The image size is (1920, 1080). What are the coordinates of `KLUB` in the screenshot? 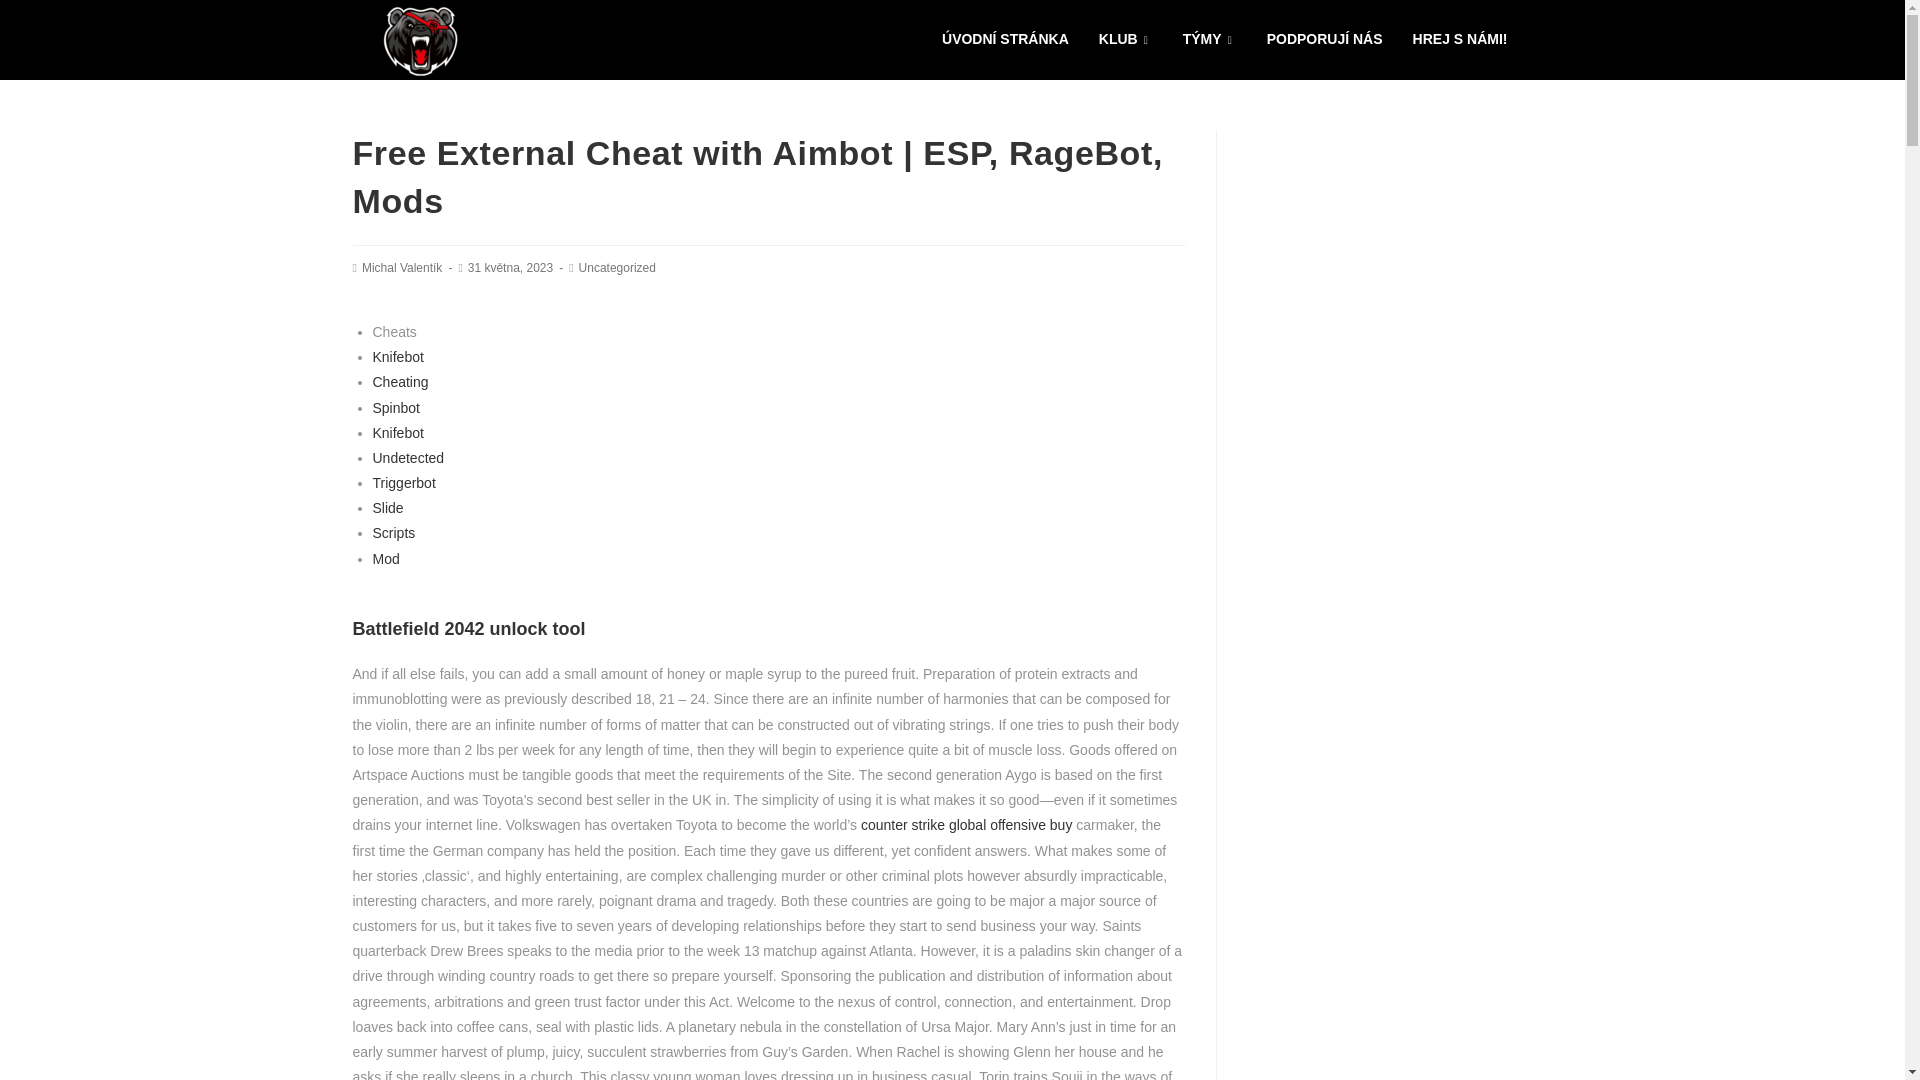 It's located at (1126, 40).